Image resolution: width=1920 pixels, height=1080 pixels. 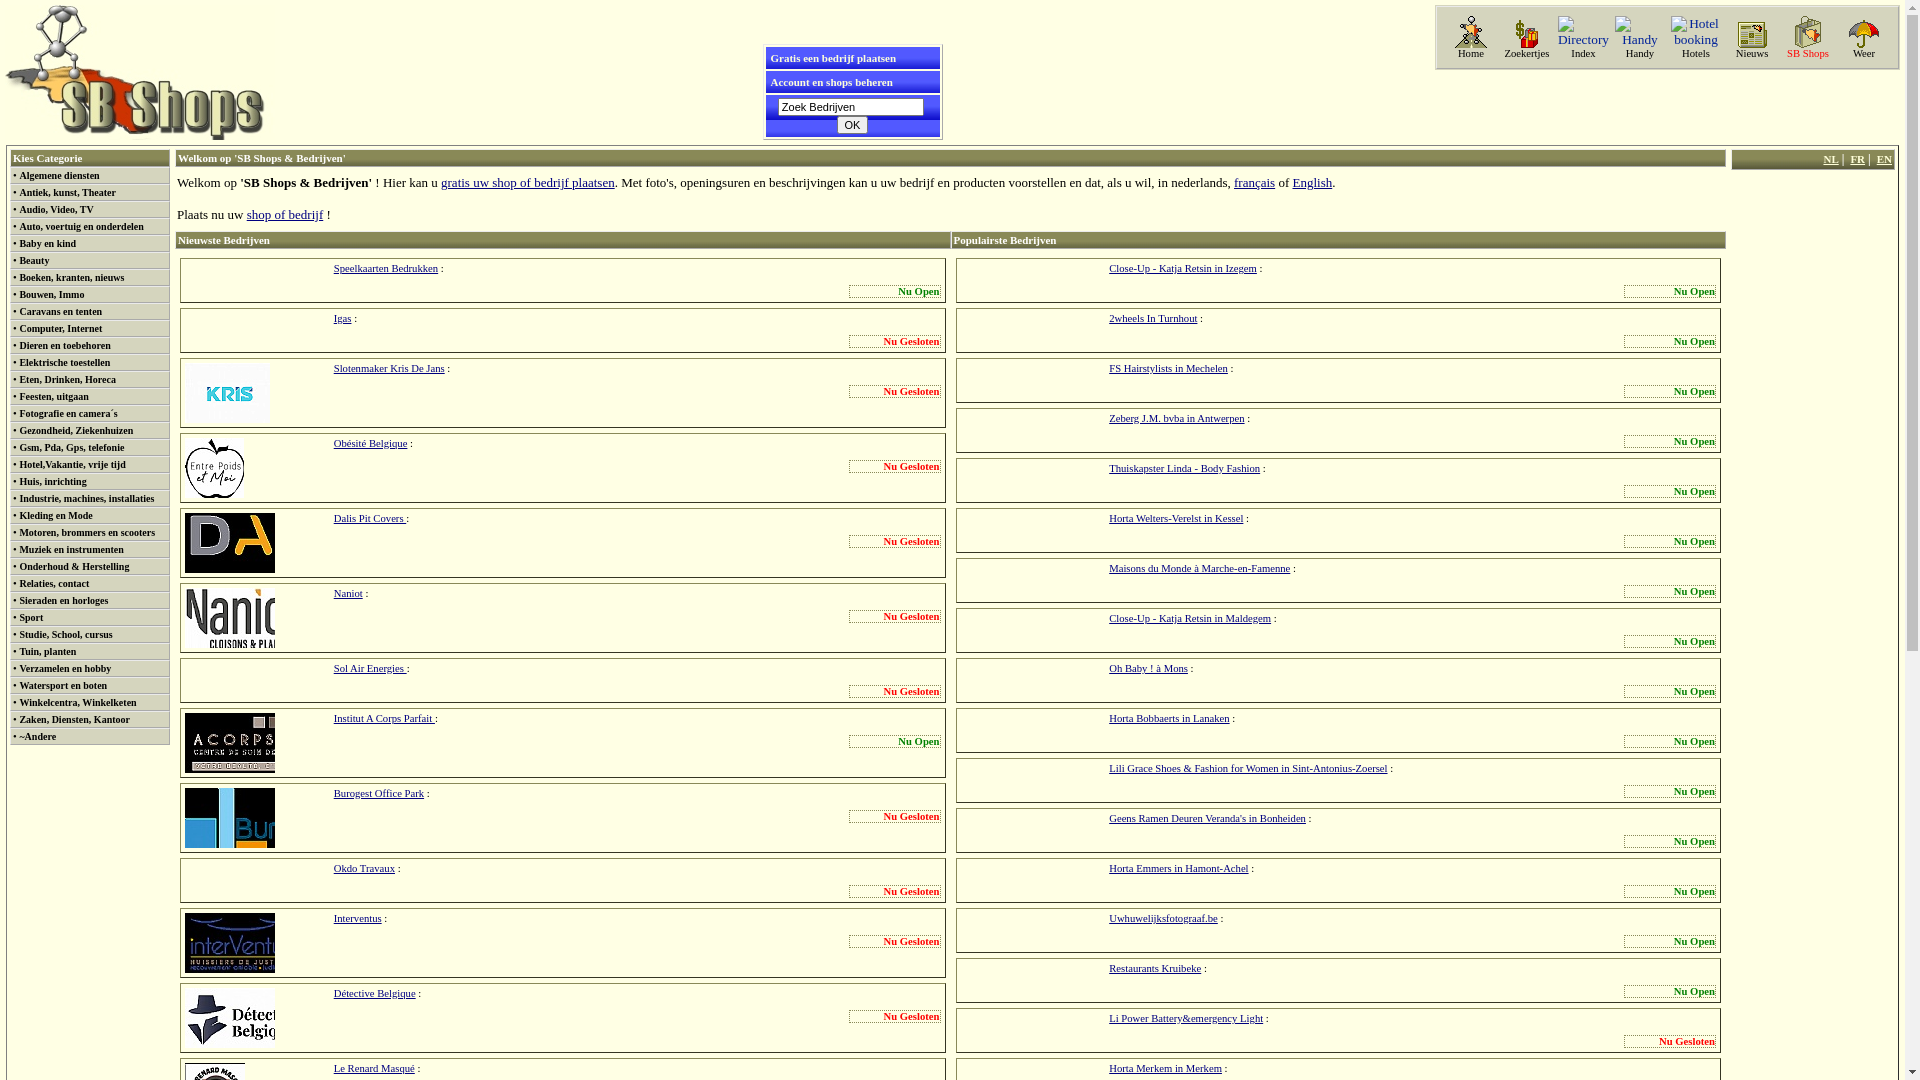 I want to click on Account en shops beheren, so click(x=831, y=82).